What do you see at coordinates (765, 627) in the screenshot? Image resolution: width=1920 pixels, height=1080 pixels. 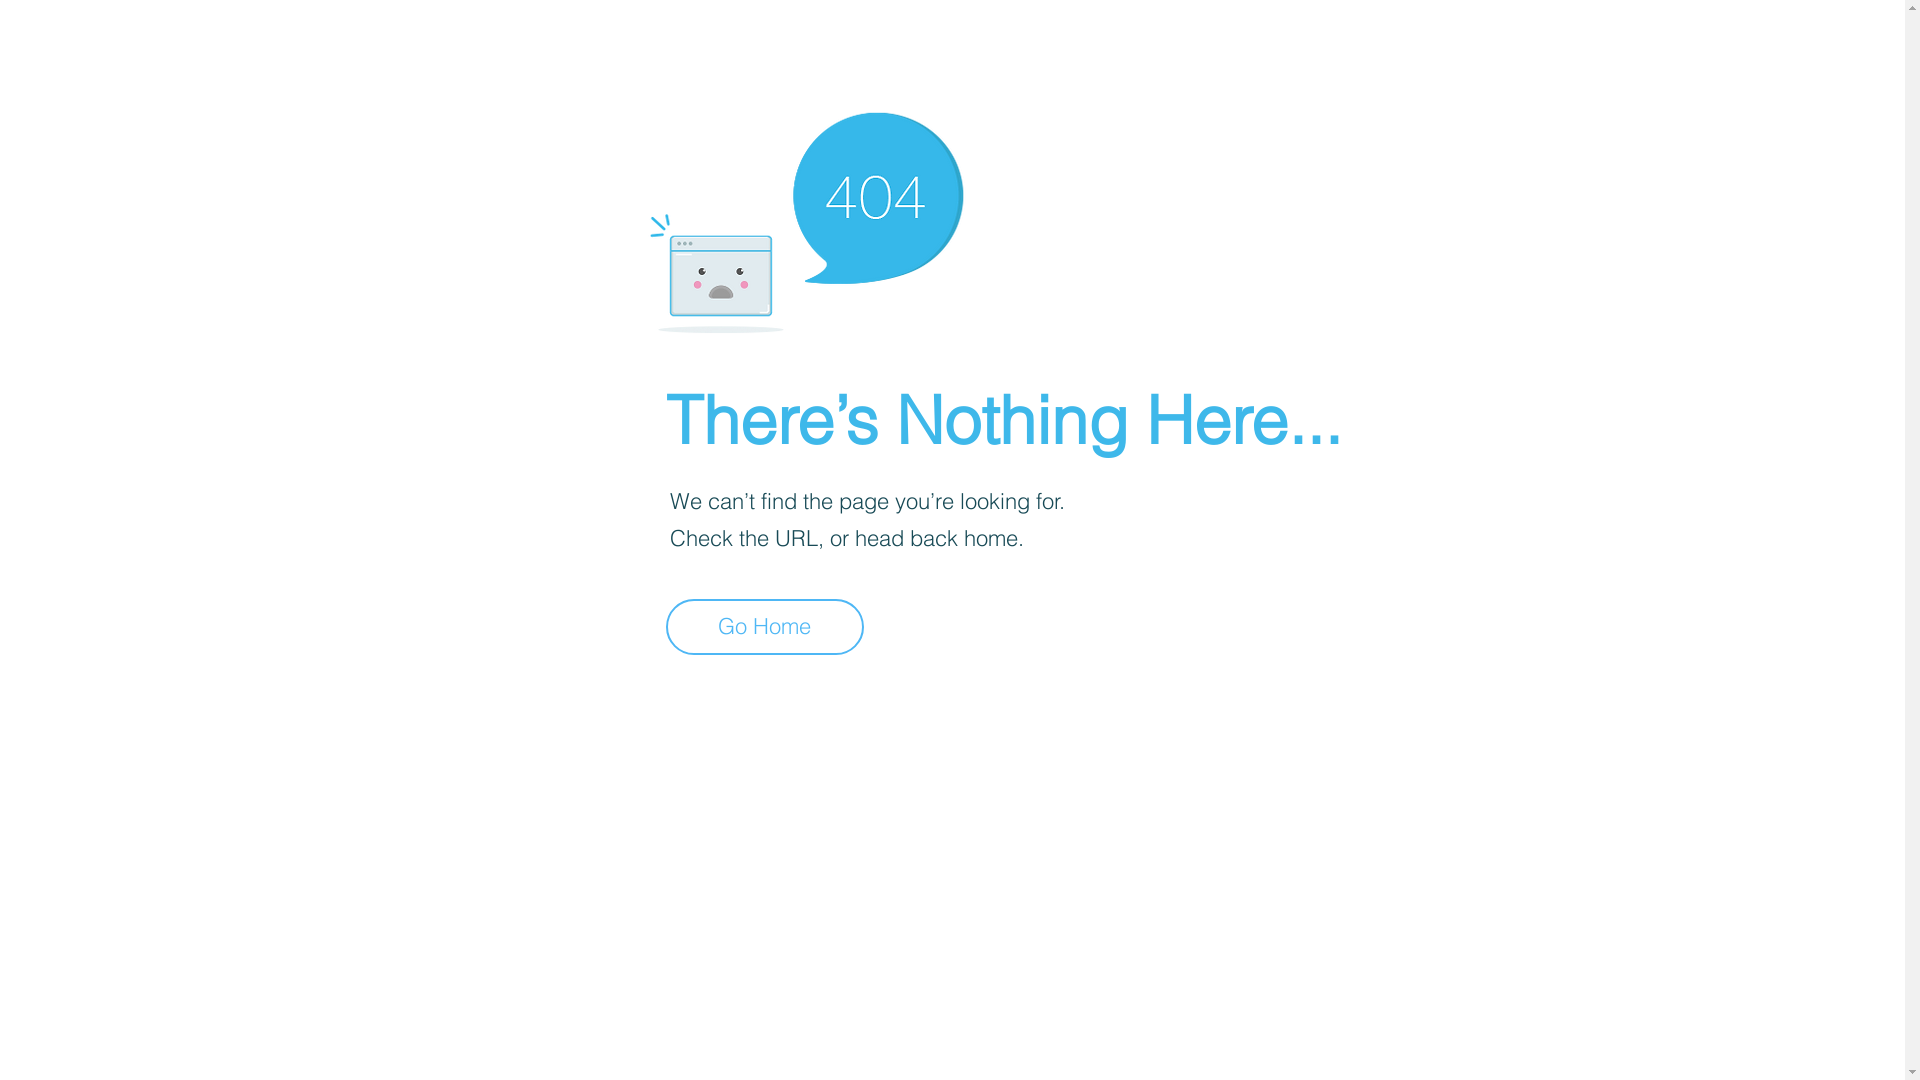 I see `Go Home` at bounding box center [765, 627].